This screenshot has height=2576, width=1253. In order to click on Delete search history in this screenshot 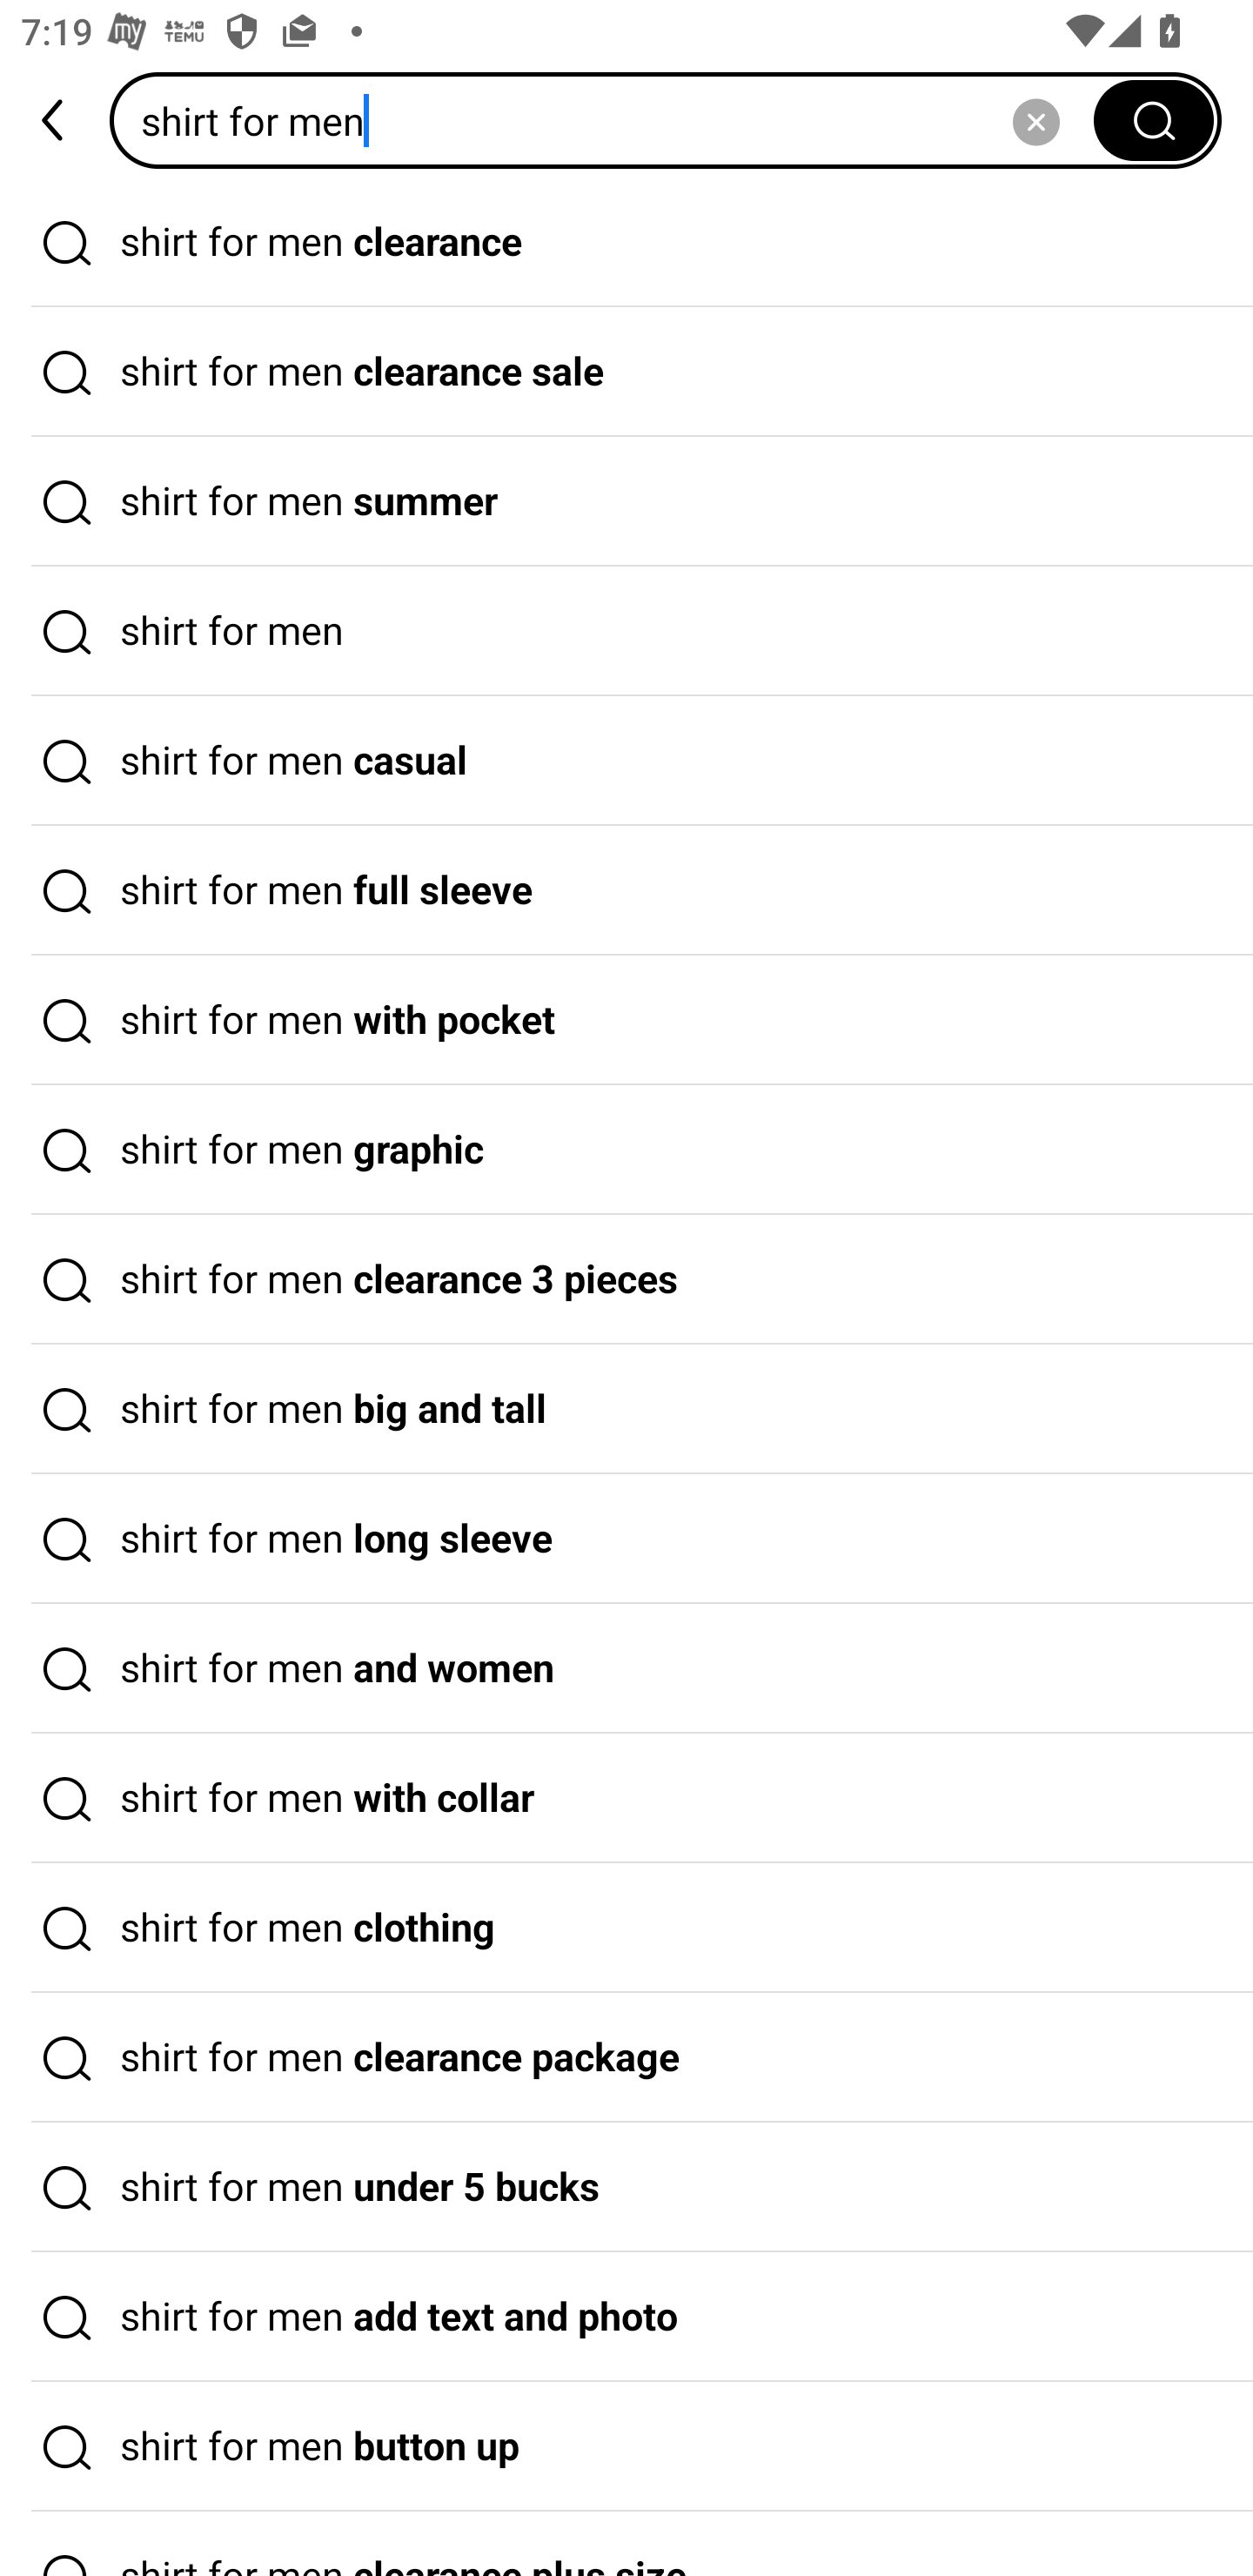, I will do `click(1035, 120)`.